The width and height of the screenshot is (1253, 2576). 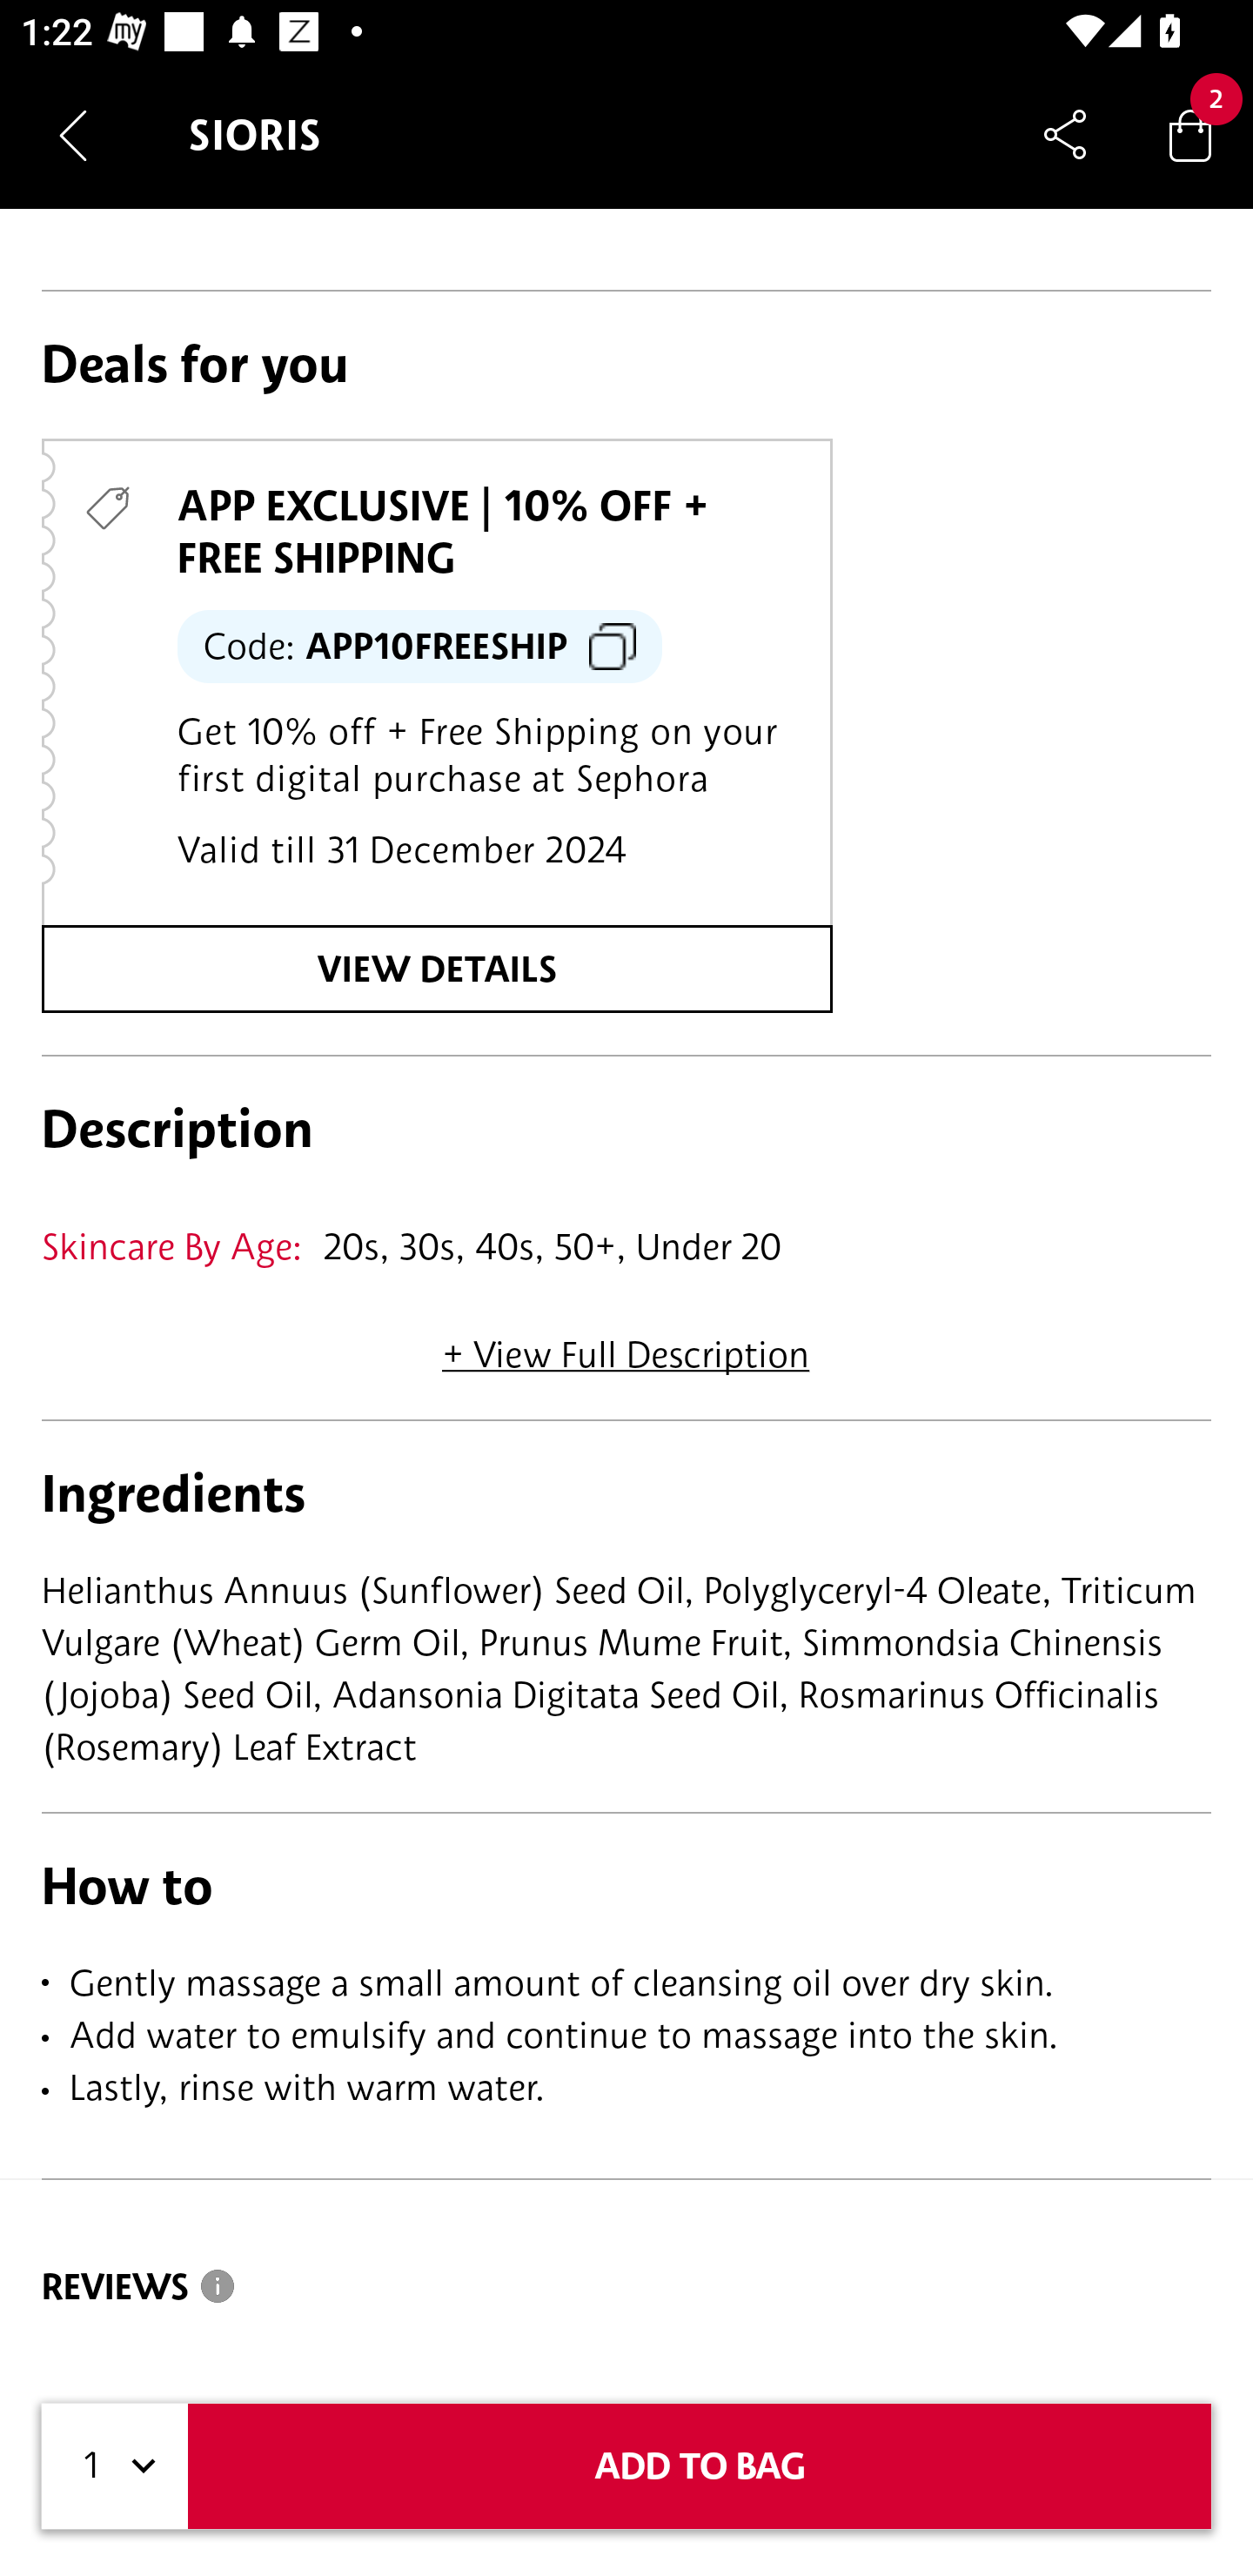 I want to click on VIEW DETAILS, so click(x=437, y=968).